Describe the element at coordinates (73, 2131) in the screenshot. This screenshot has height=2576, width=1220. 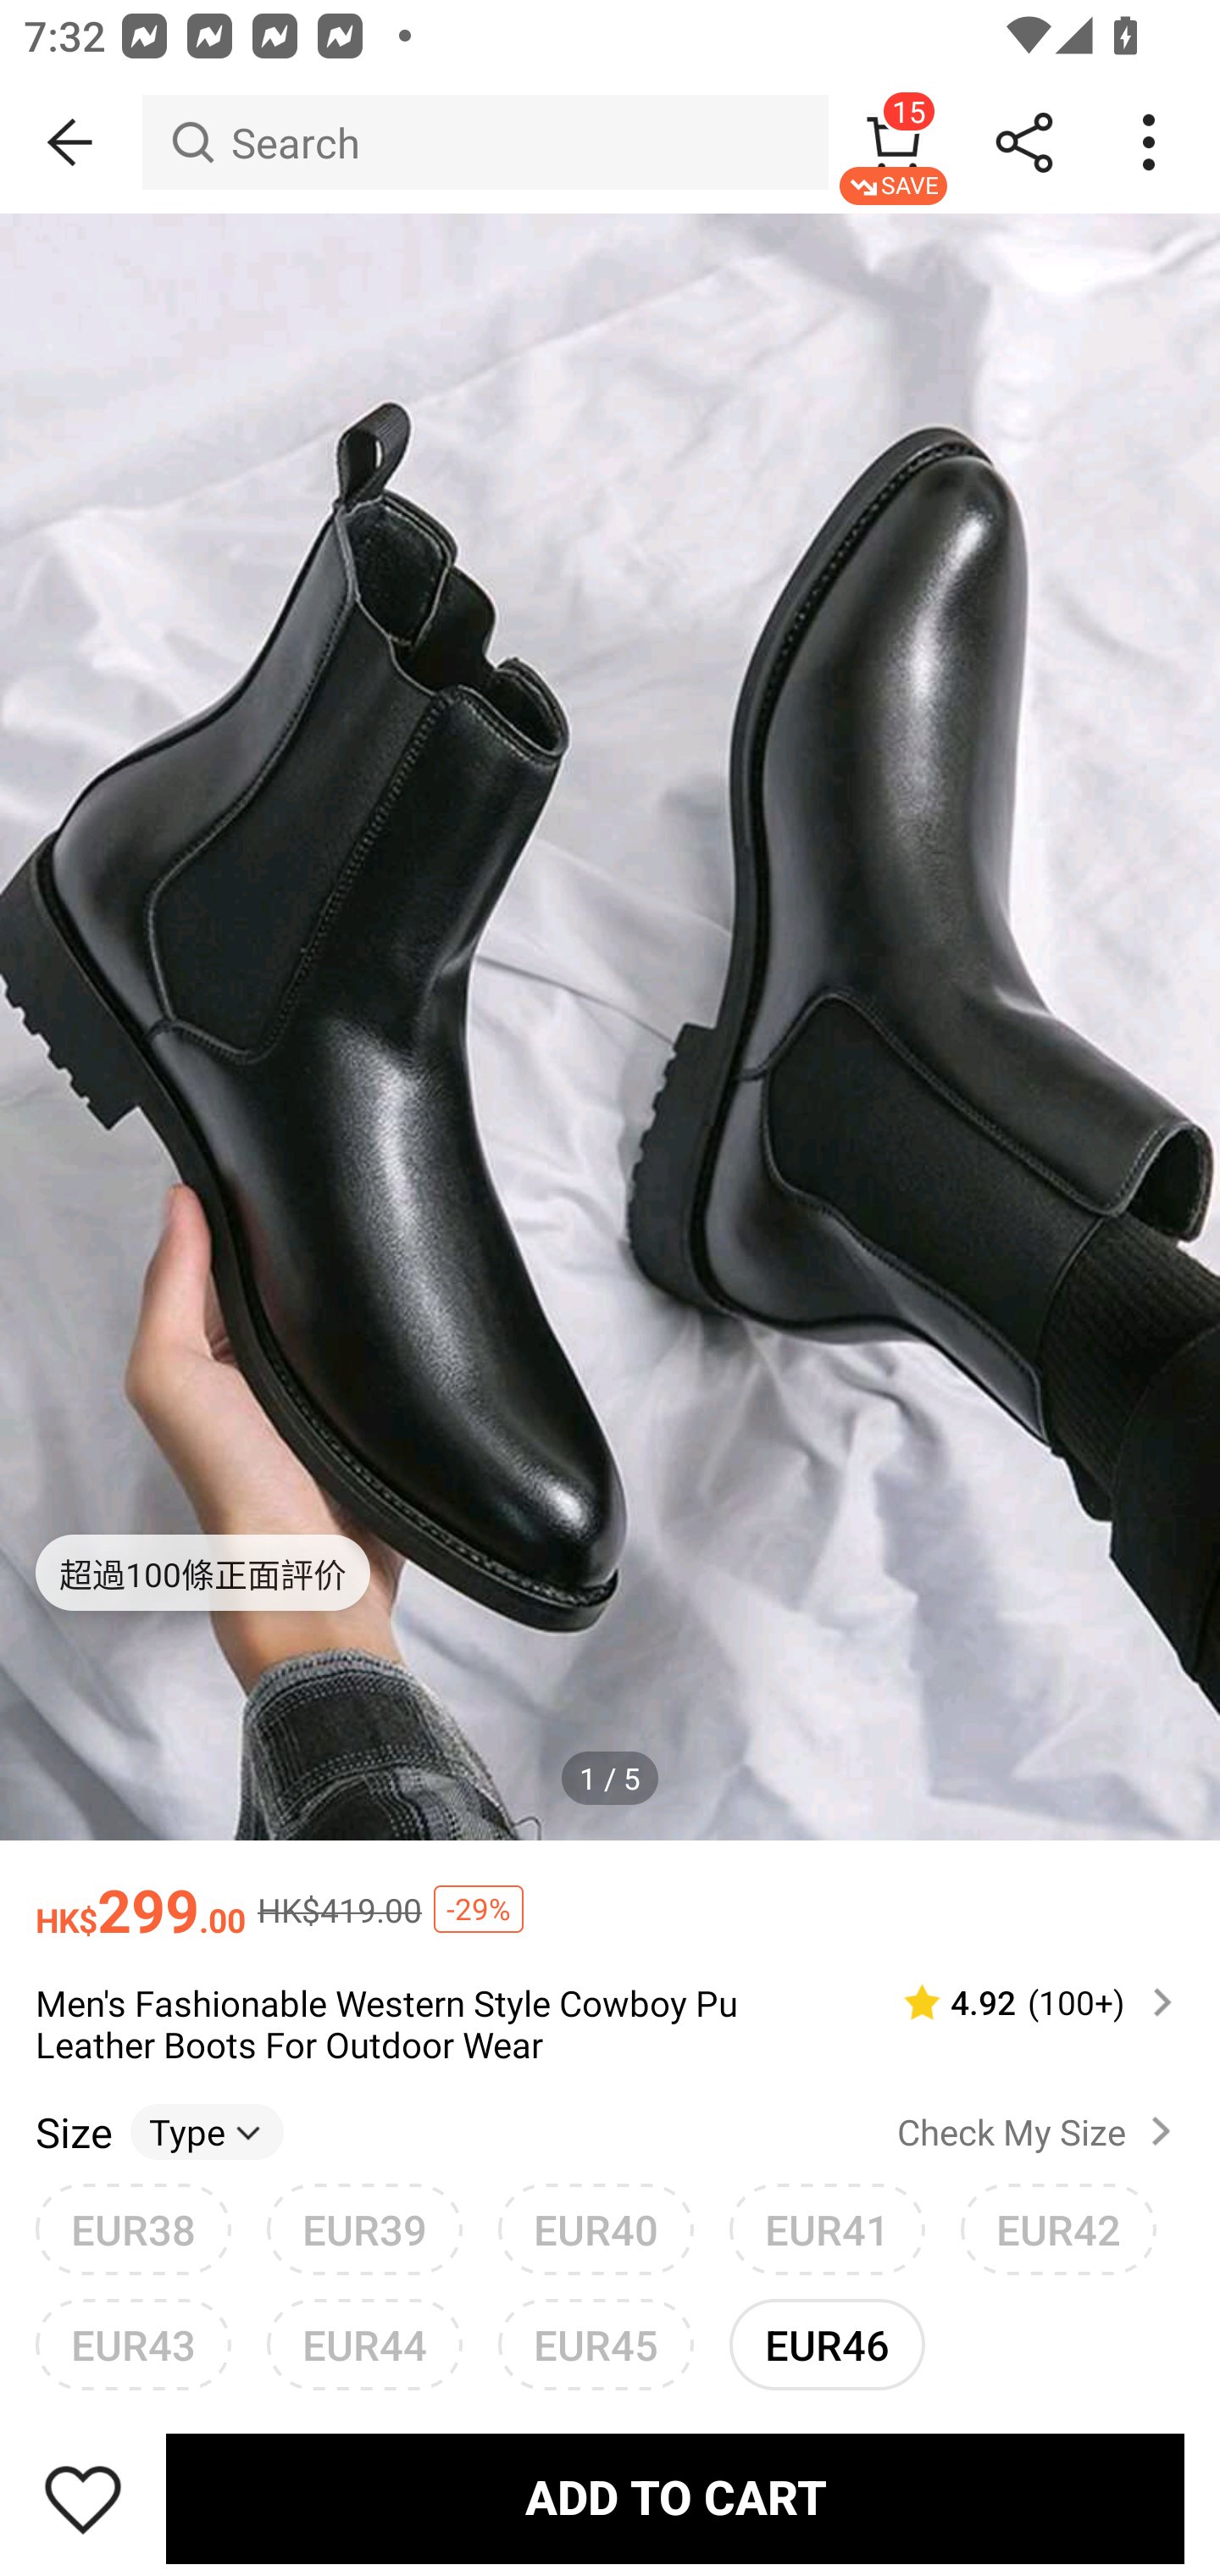
I see `Size` at that location.